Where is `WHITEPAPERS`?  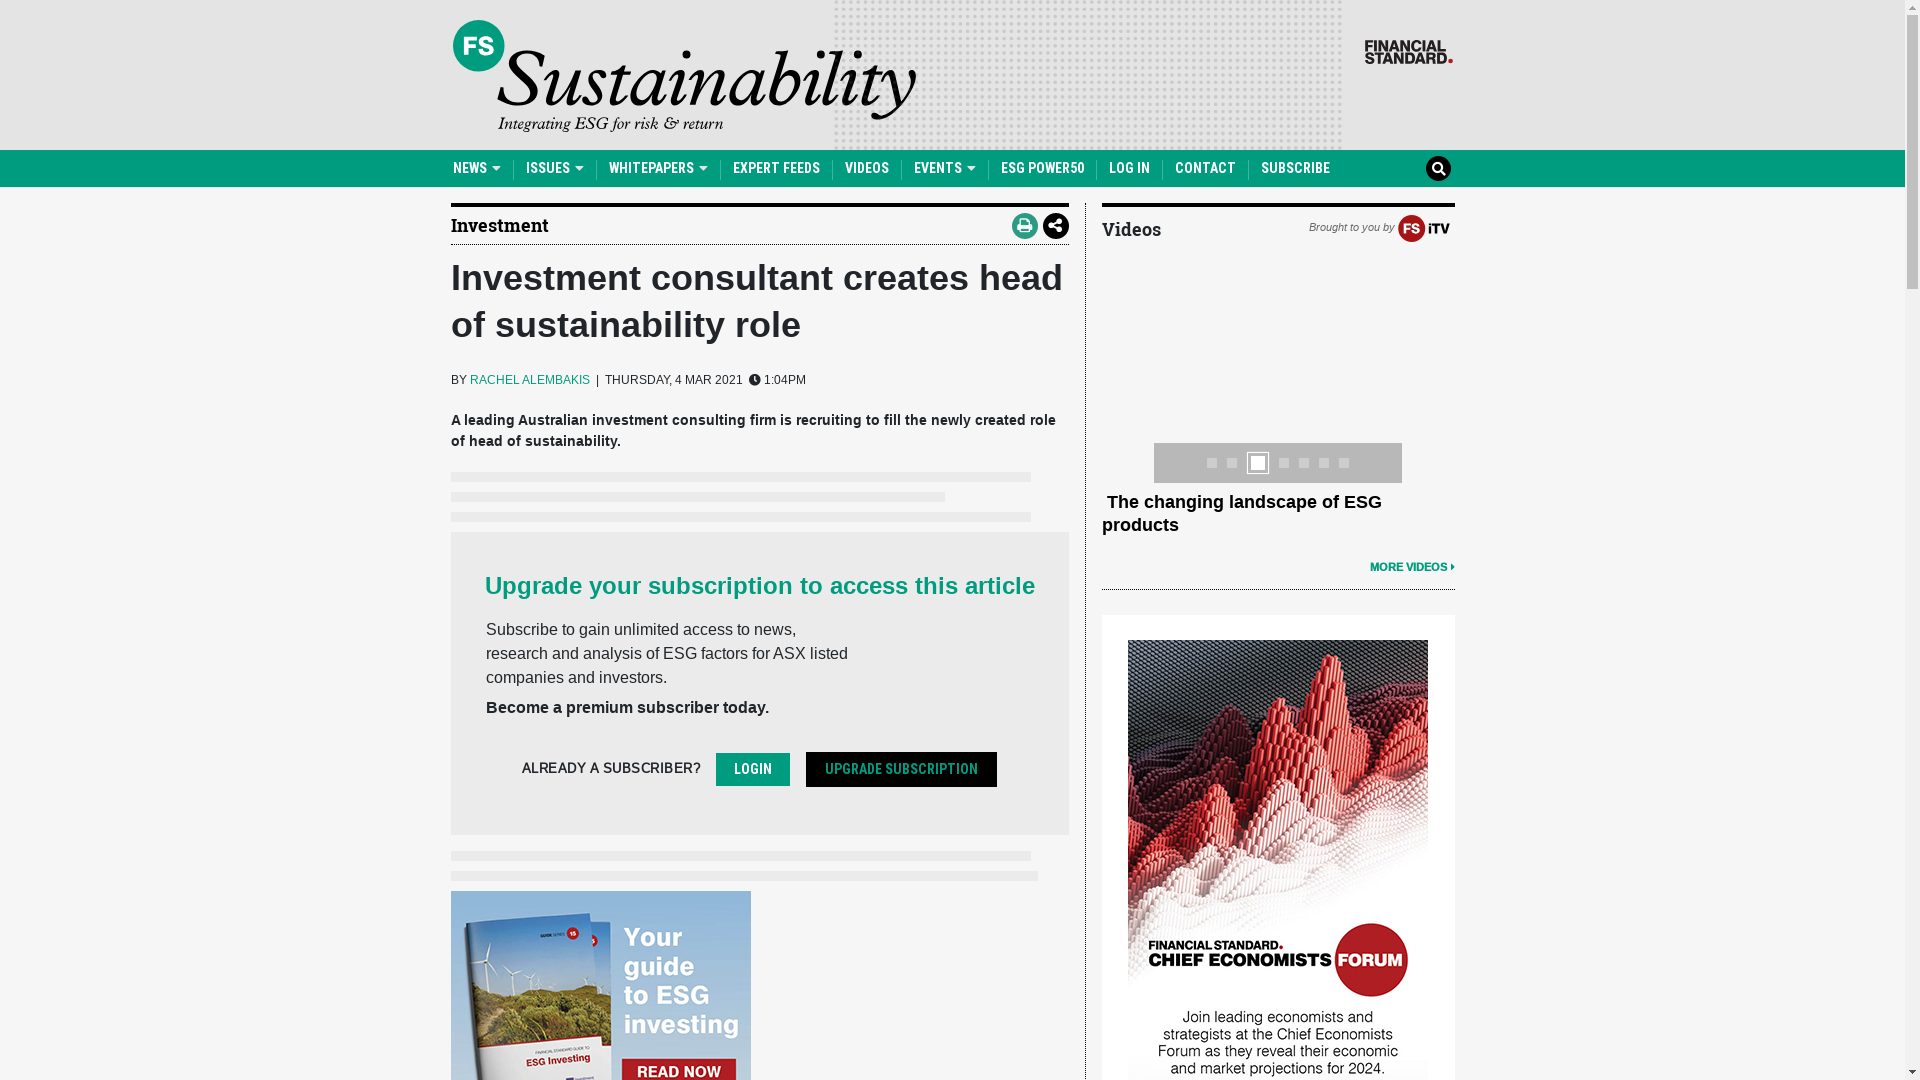 WHITEPAPERS is located at coordinates (658, 168).